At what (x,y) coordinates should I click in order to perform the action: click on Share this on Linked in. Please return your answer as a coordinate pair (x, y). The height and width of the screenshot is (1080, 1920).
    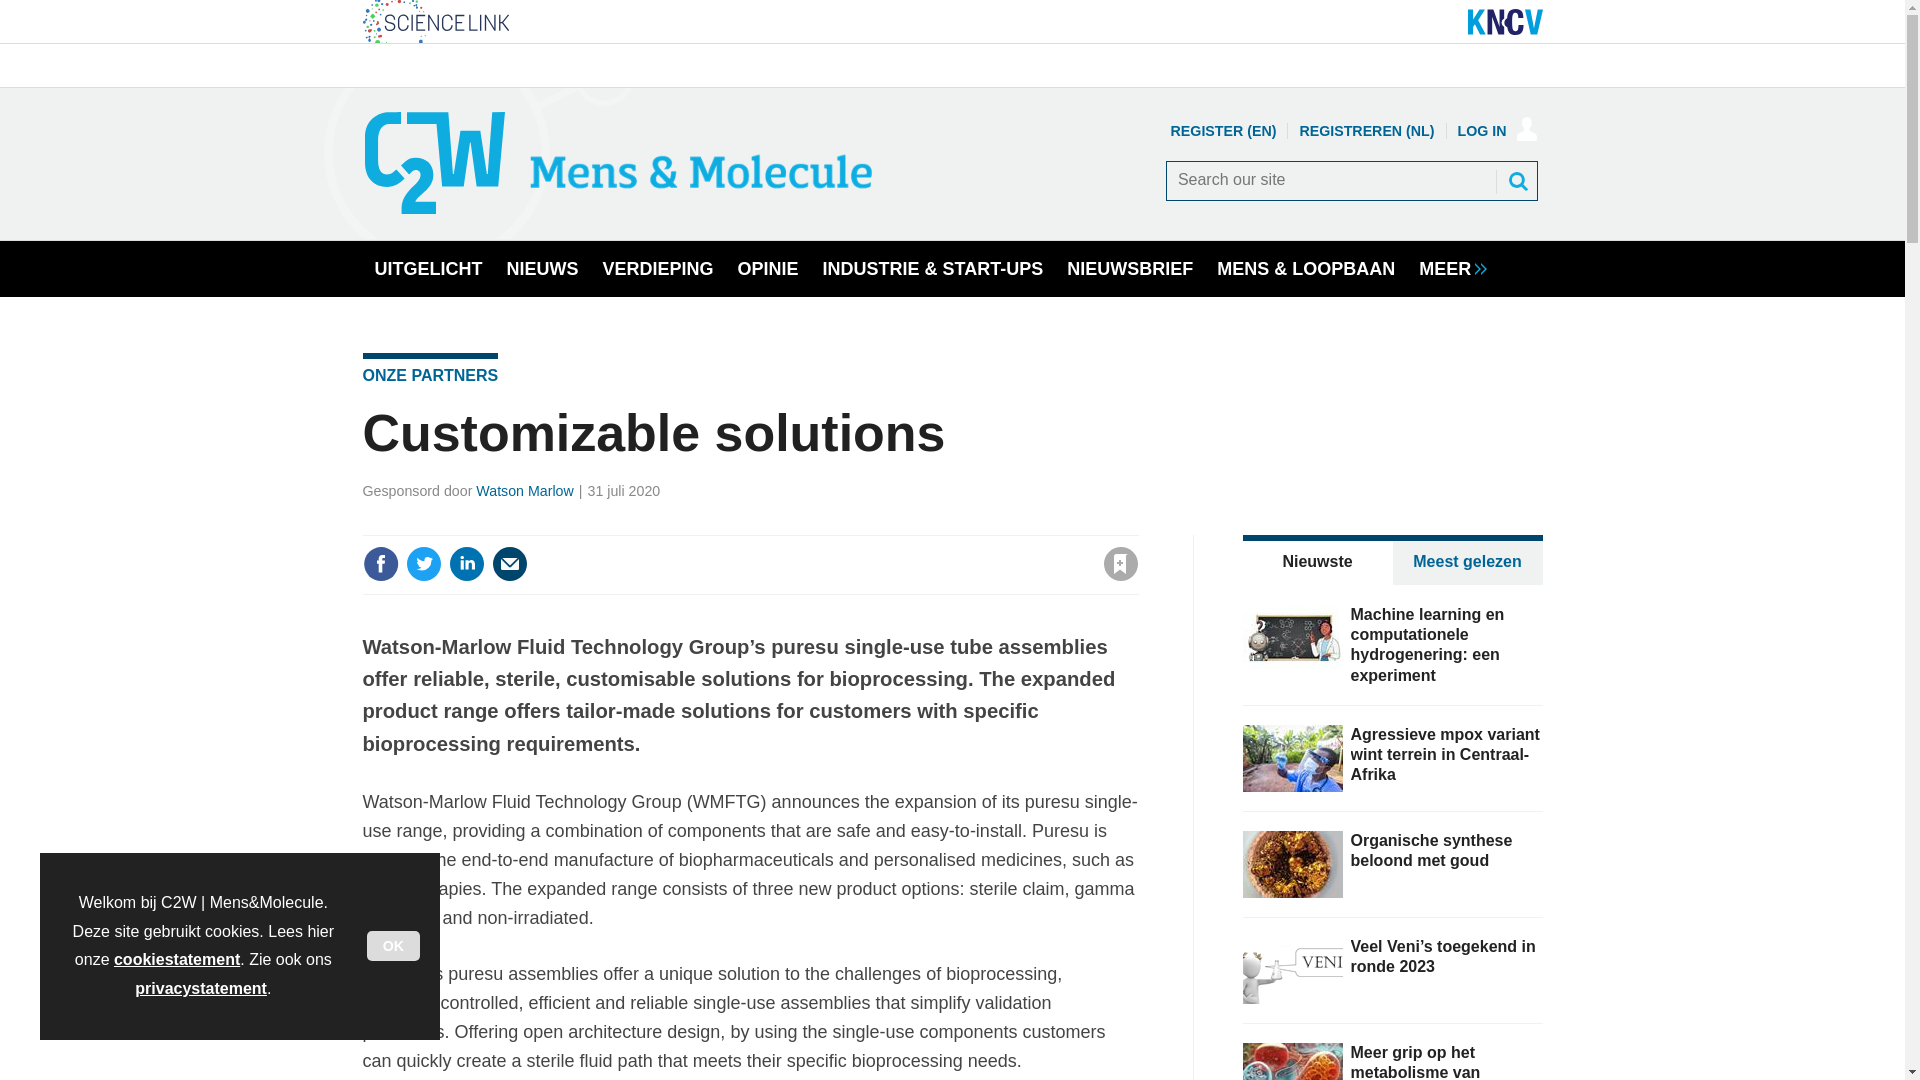
    Looking at the image, I should click on (465, 564).